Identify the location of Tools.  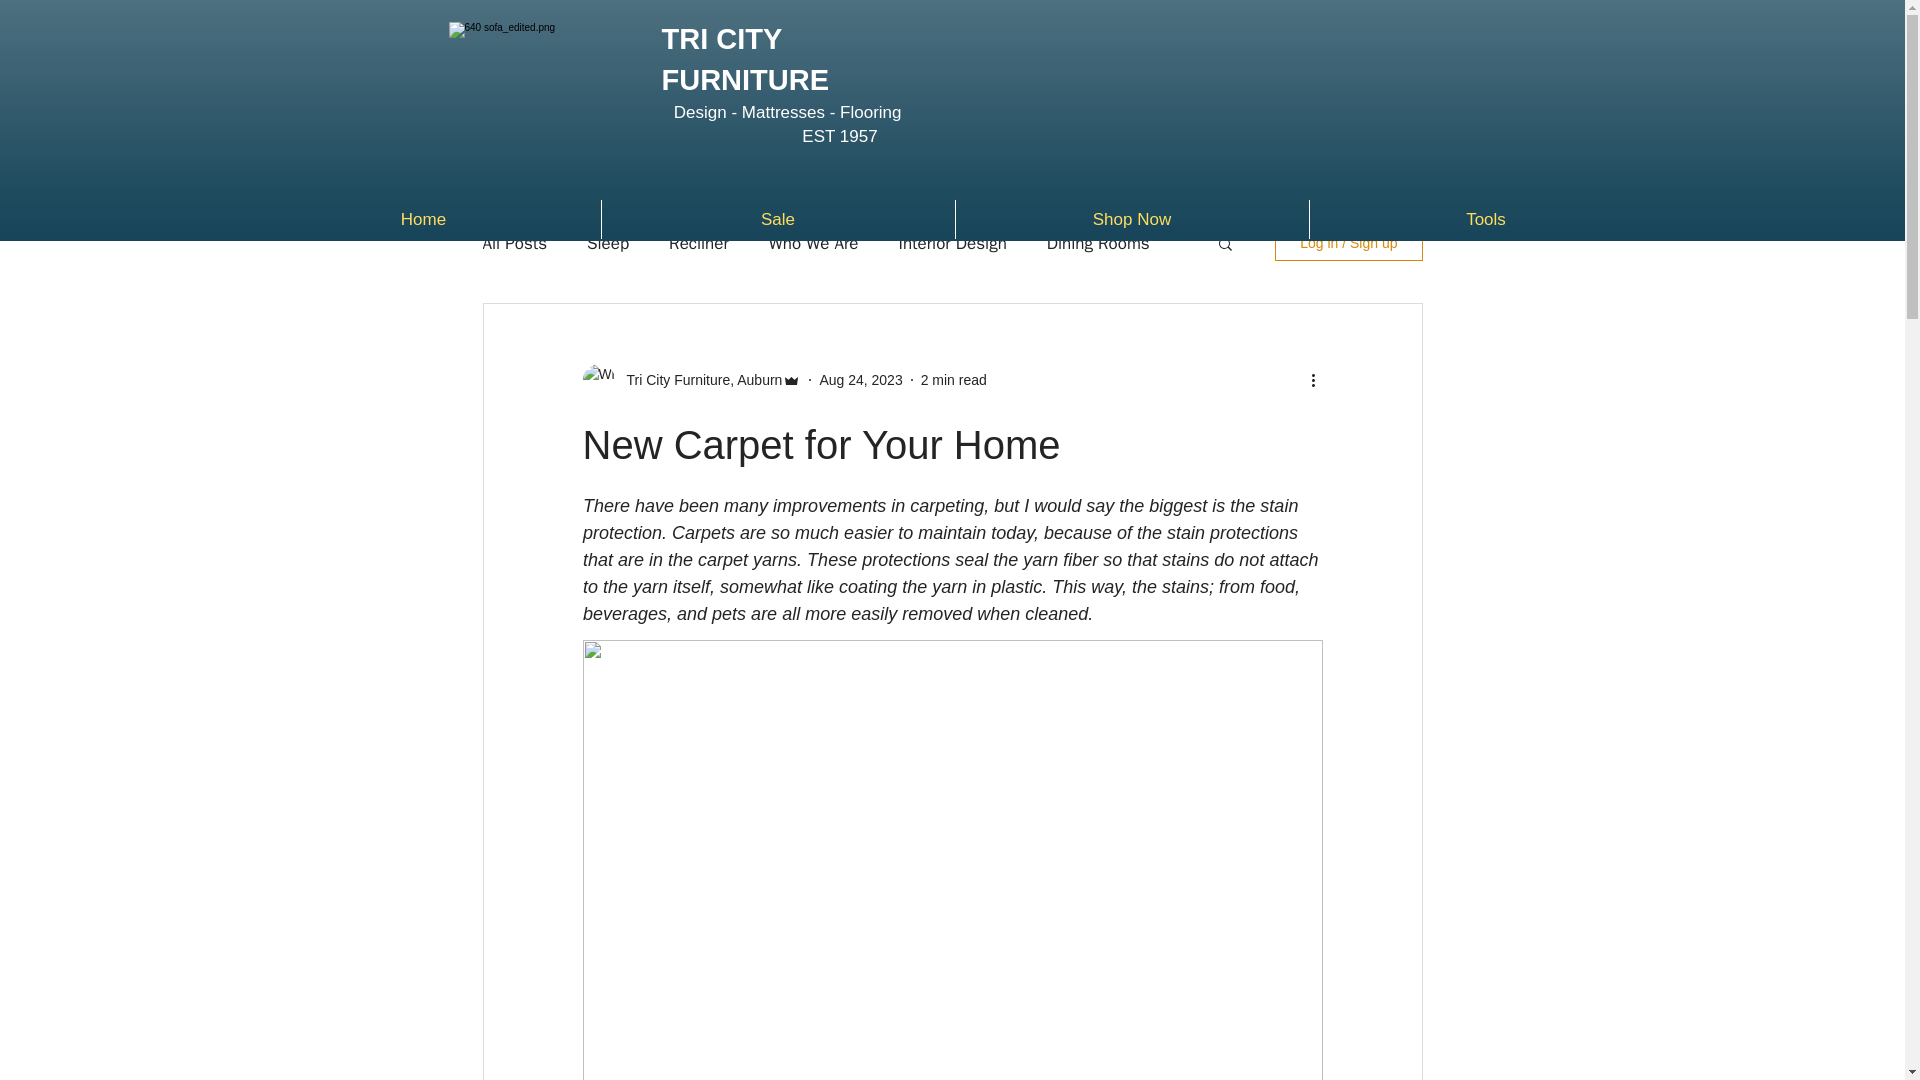
(1486, 218).